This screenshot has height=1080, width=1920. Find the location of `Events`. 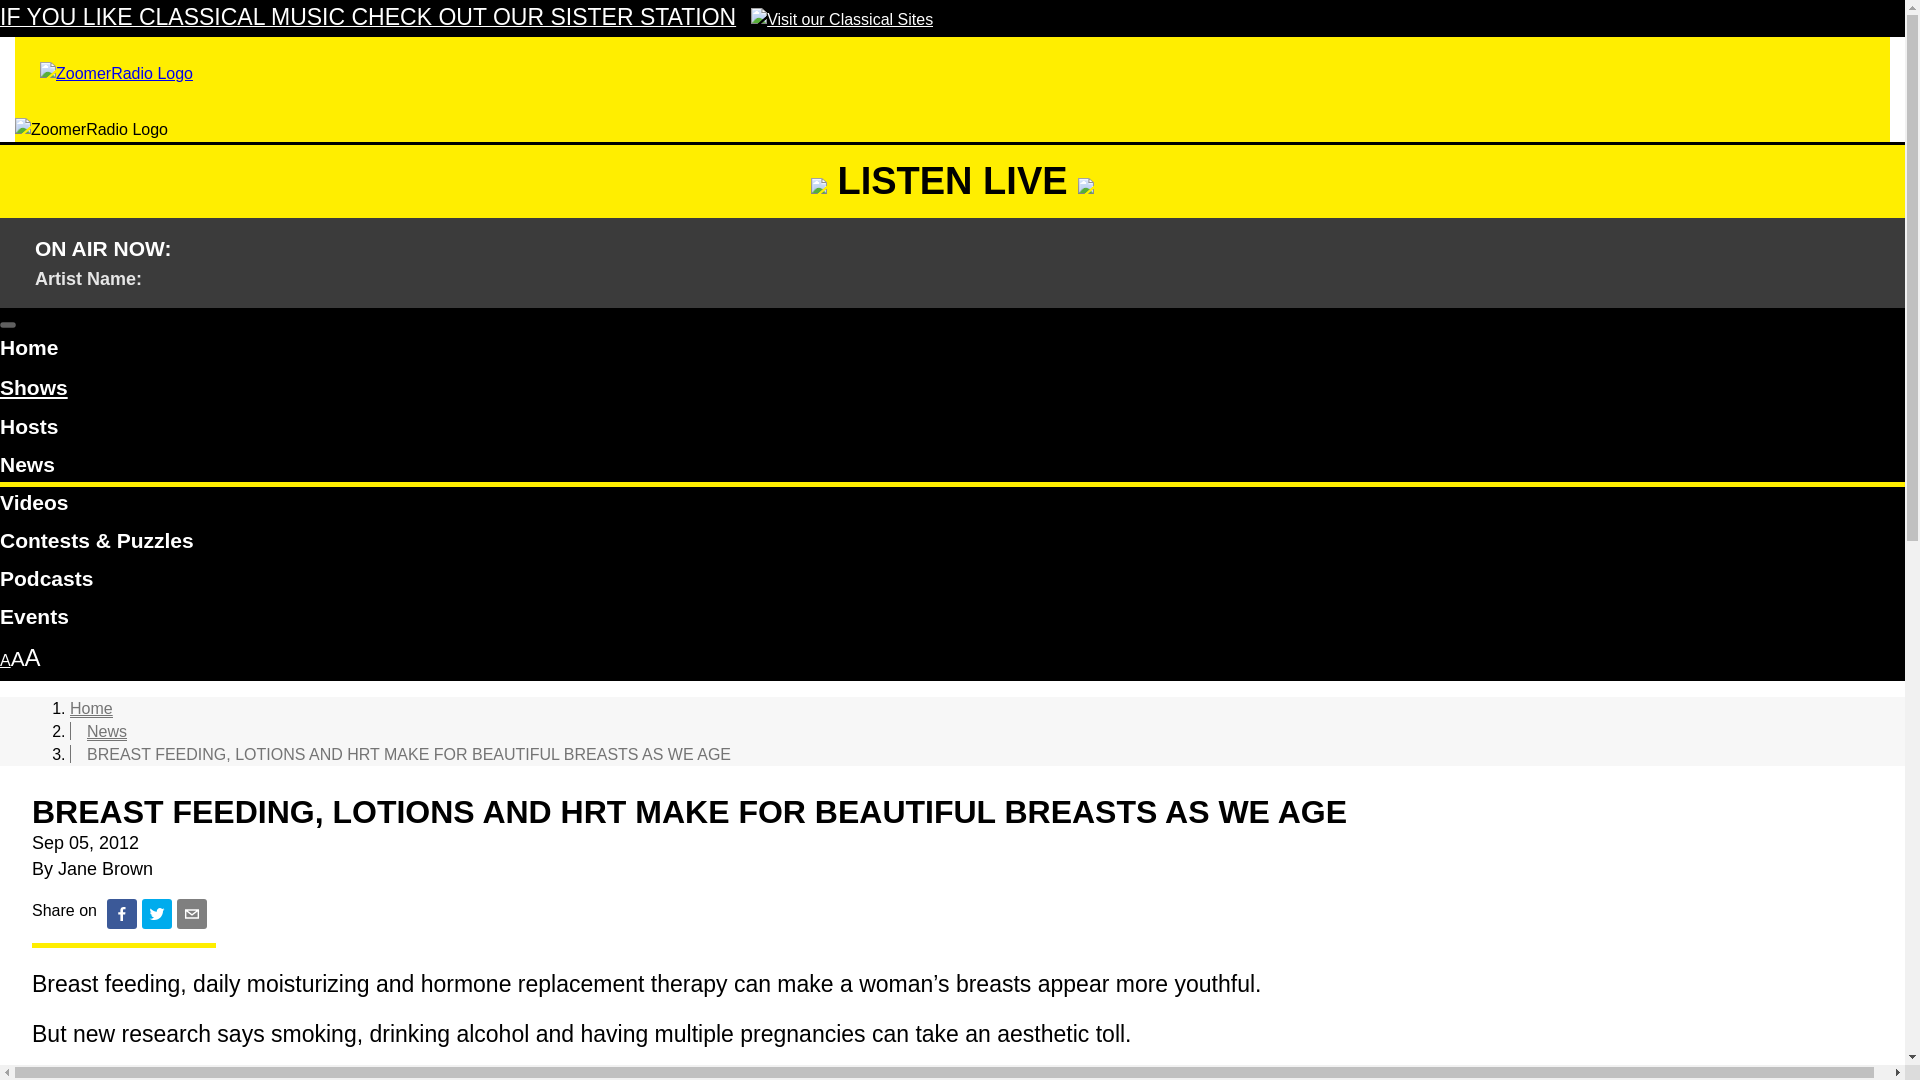

Events is located at coordinates (952, 620).